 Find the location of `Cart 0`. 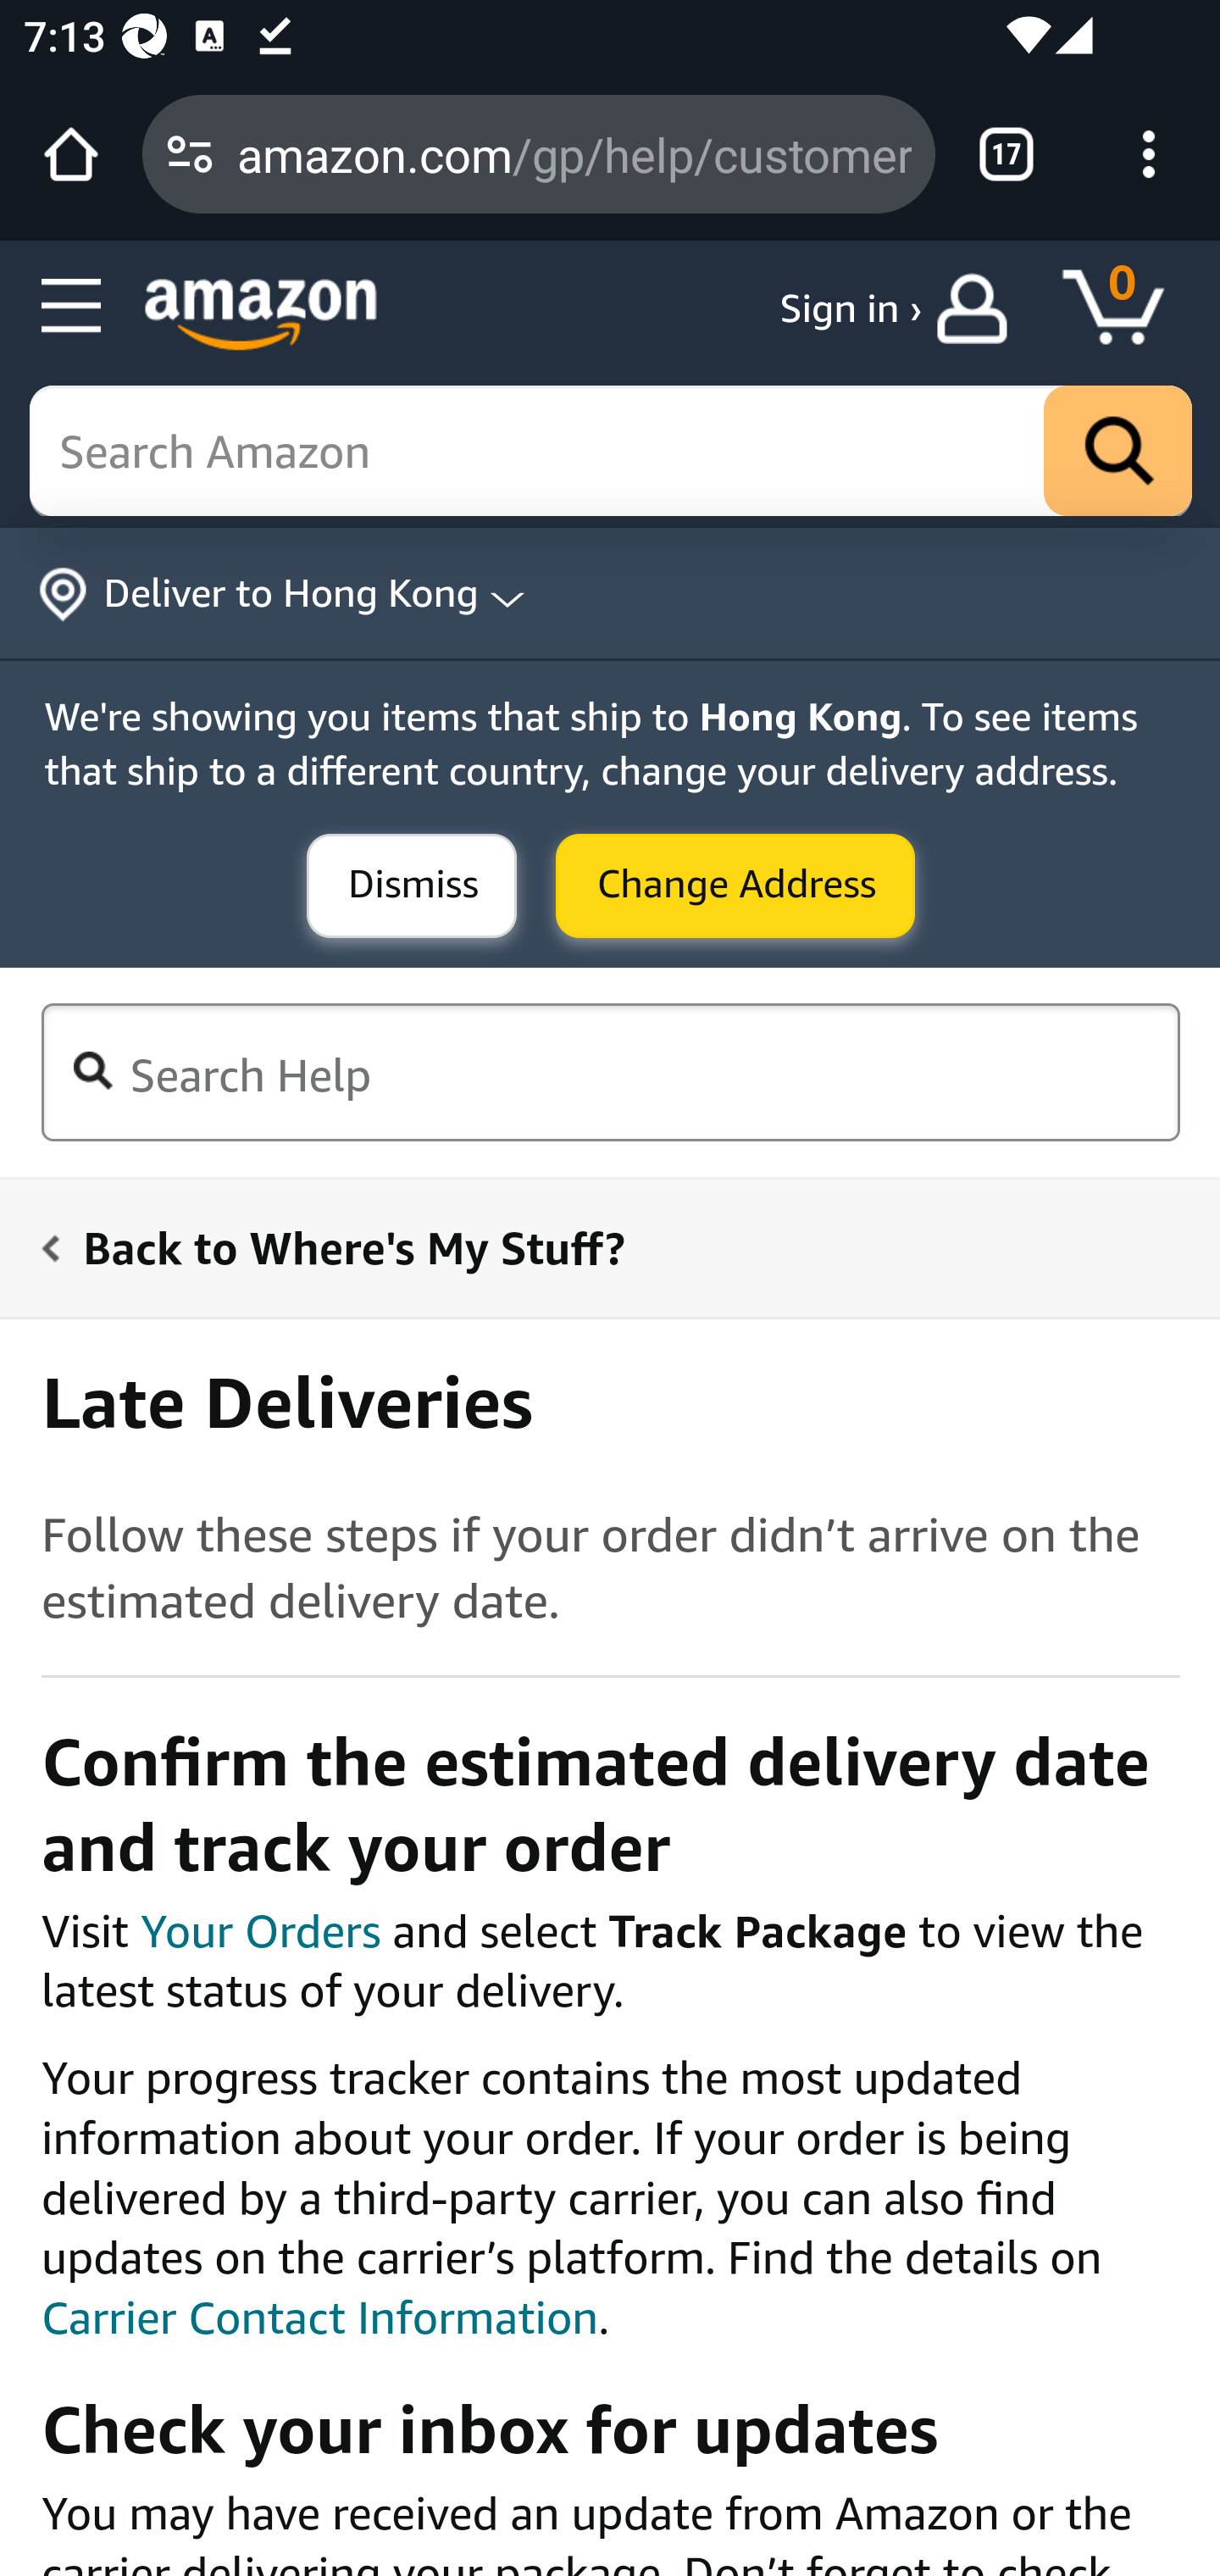

Cart 0 is located at coordinates (1128, 308).